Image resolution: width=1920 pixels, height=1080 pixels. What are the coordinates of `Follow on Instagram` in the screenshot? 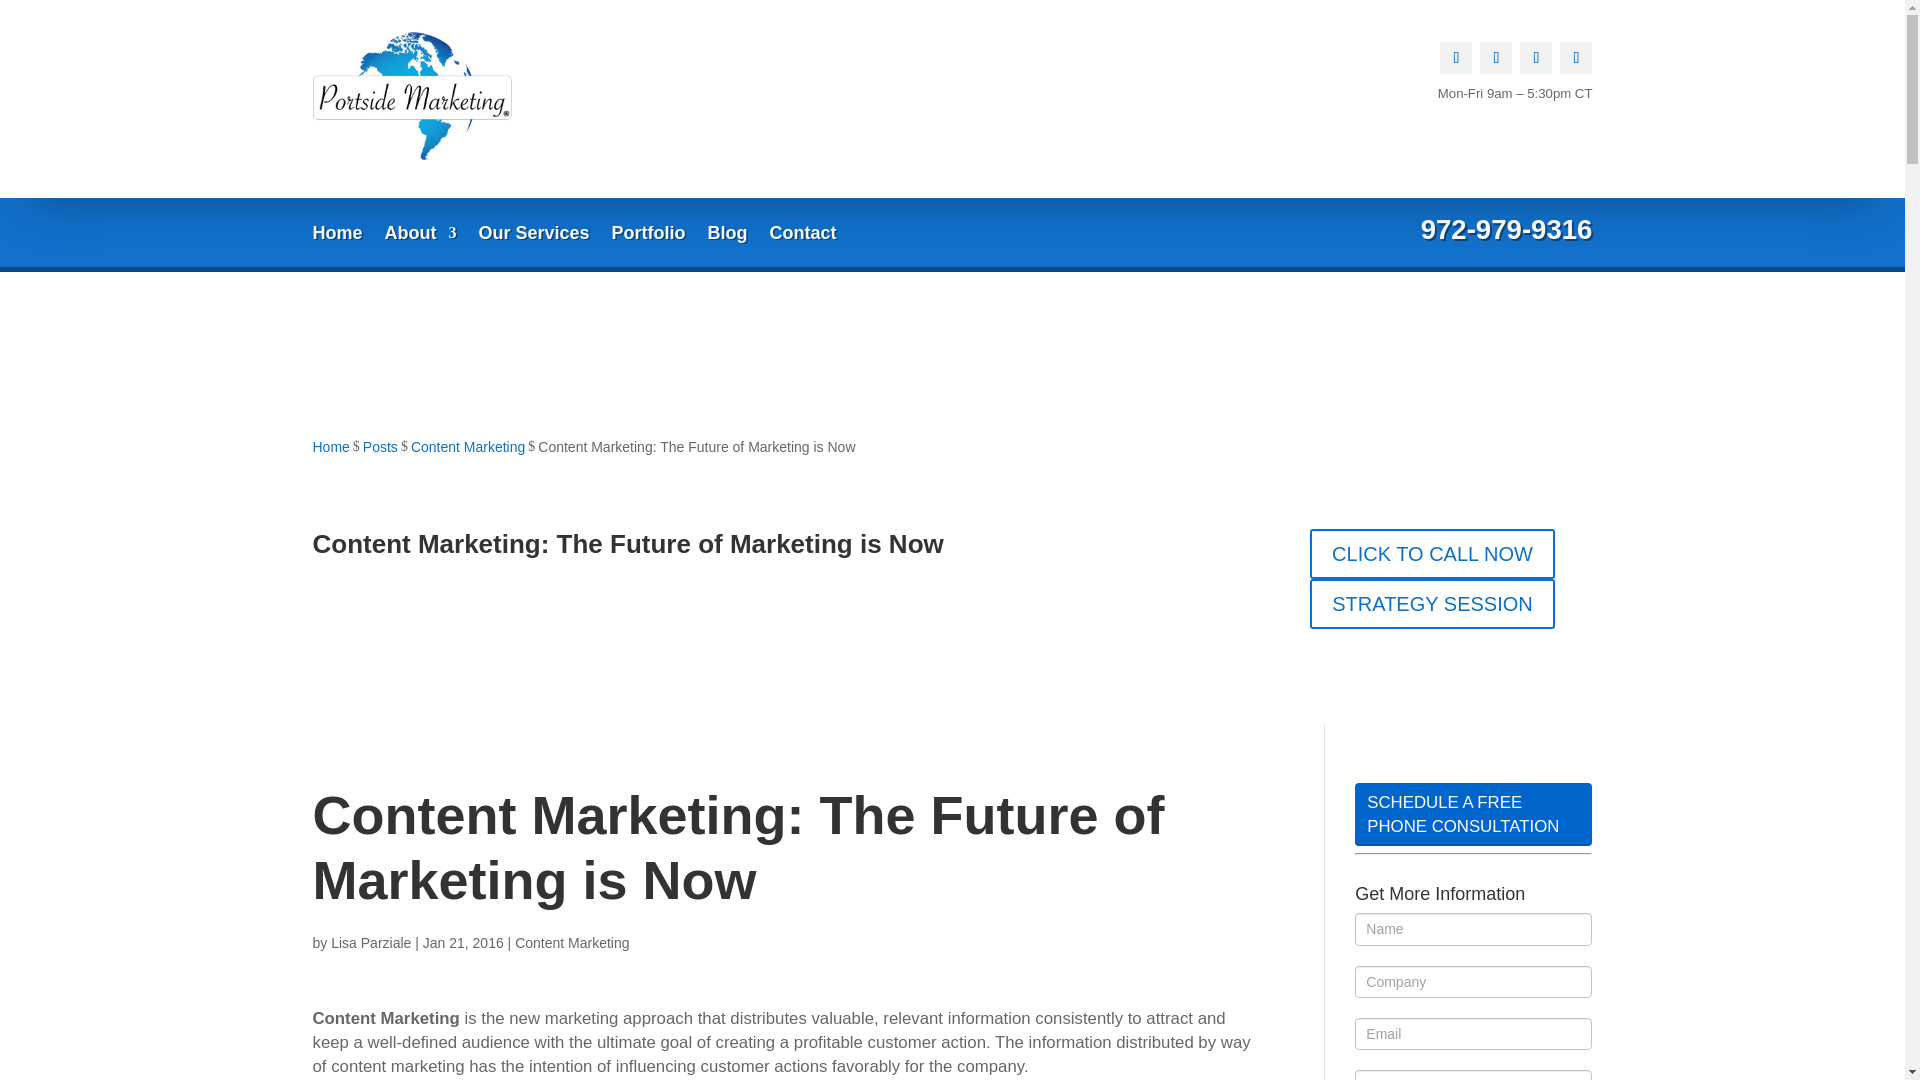 It's located at (1536, 58).